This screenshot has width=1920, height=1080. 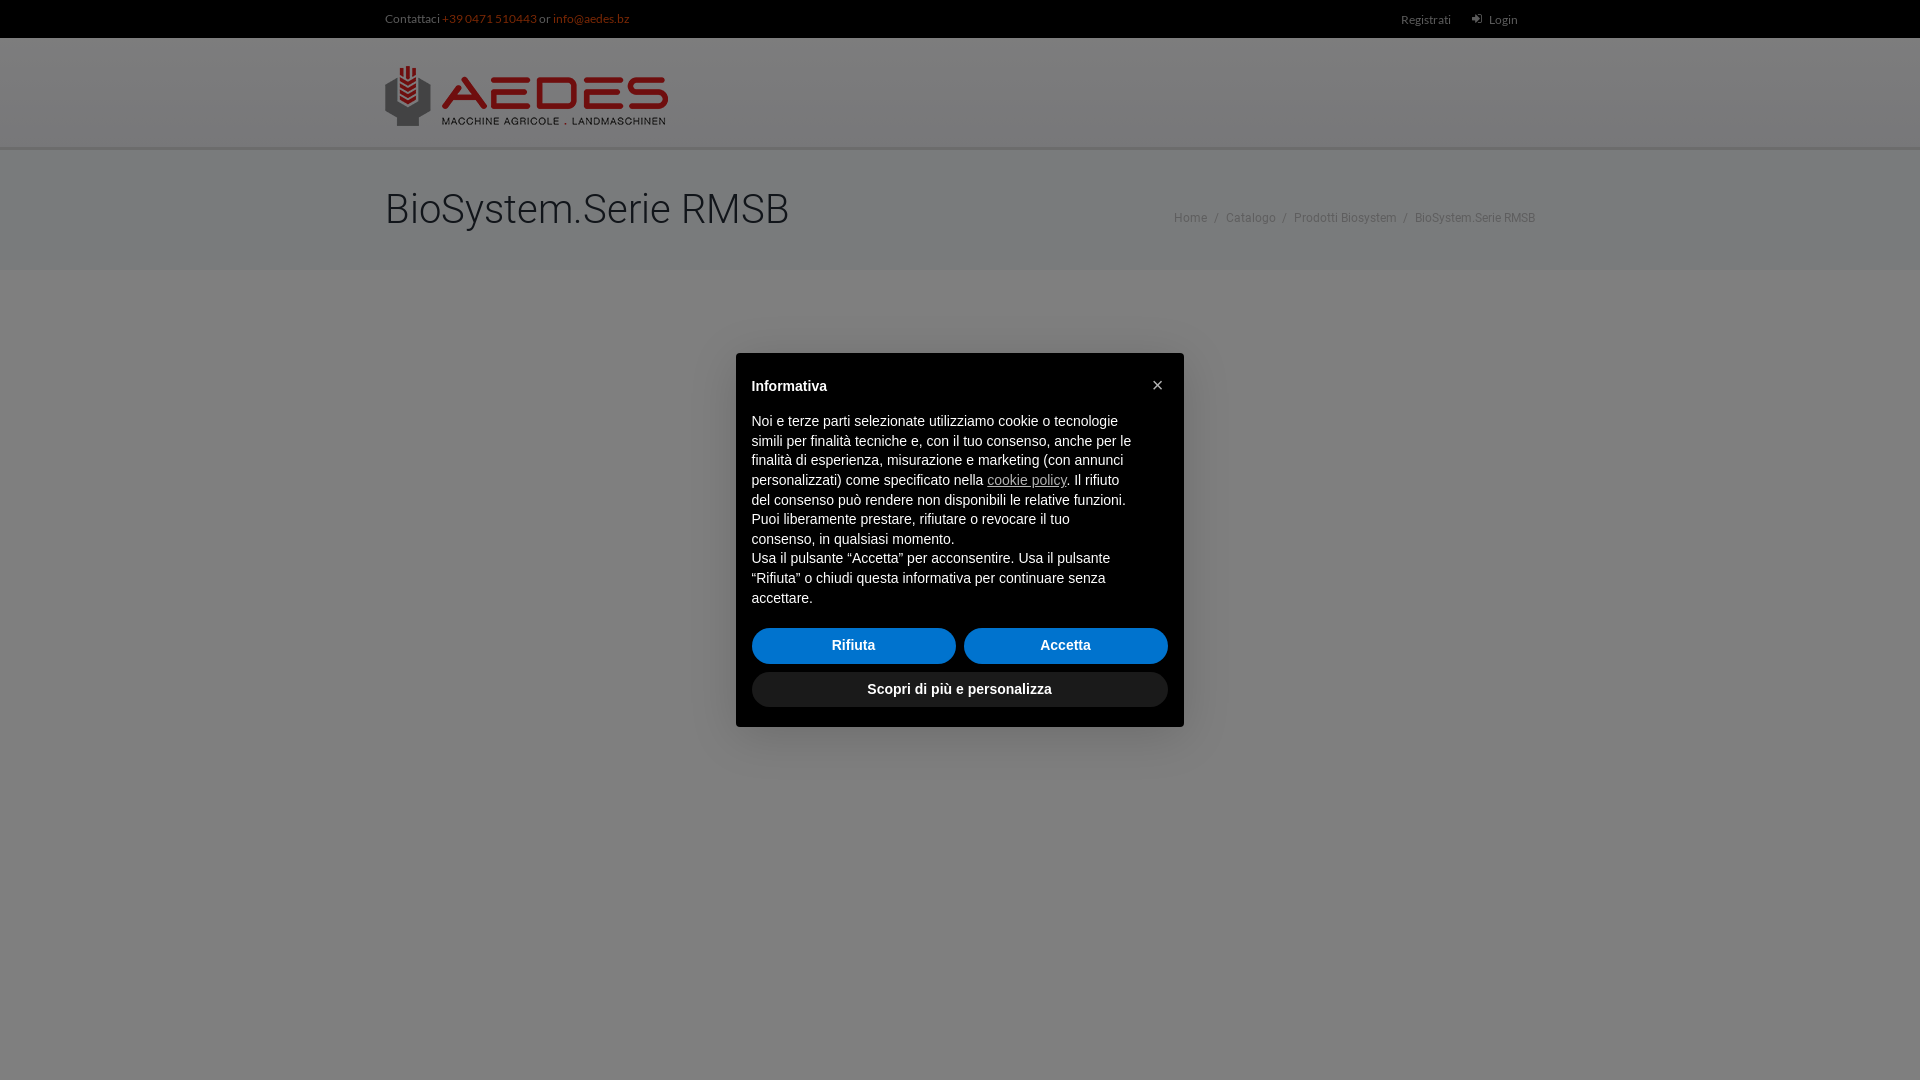 I want to click on Rifiuta, so click(x=854, y=646).